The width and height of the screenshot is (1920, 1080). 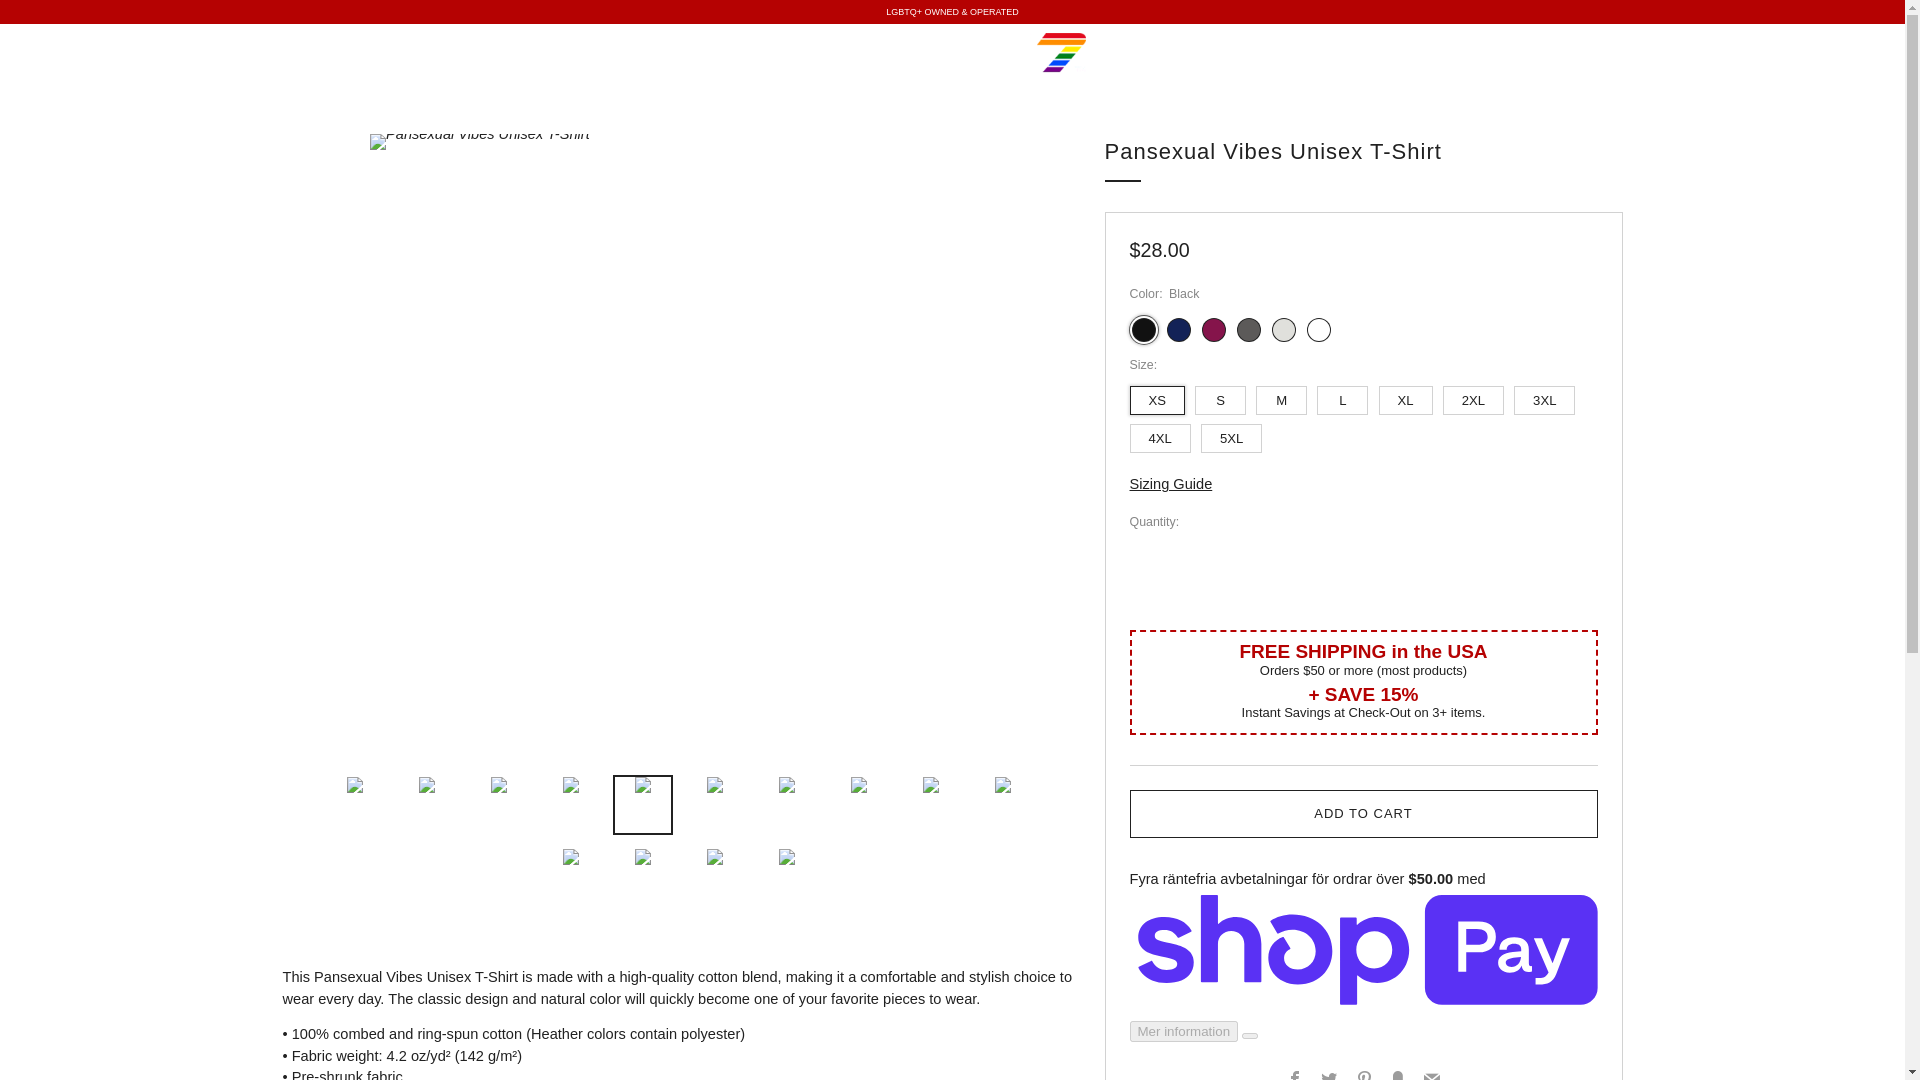 What do you see at coordinates (1222, 395) in the screenshot?
I see `S` at bounding box center [1222, 395].